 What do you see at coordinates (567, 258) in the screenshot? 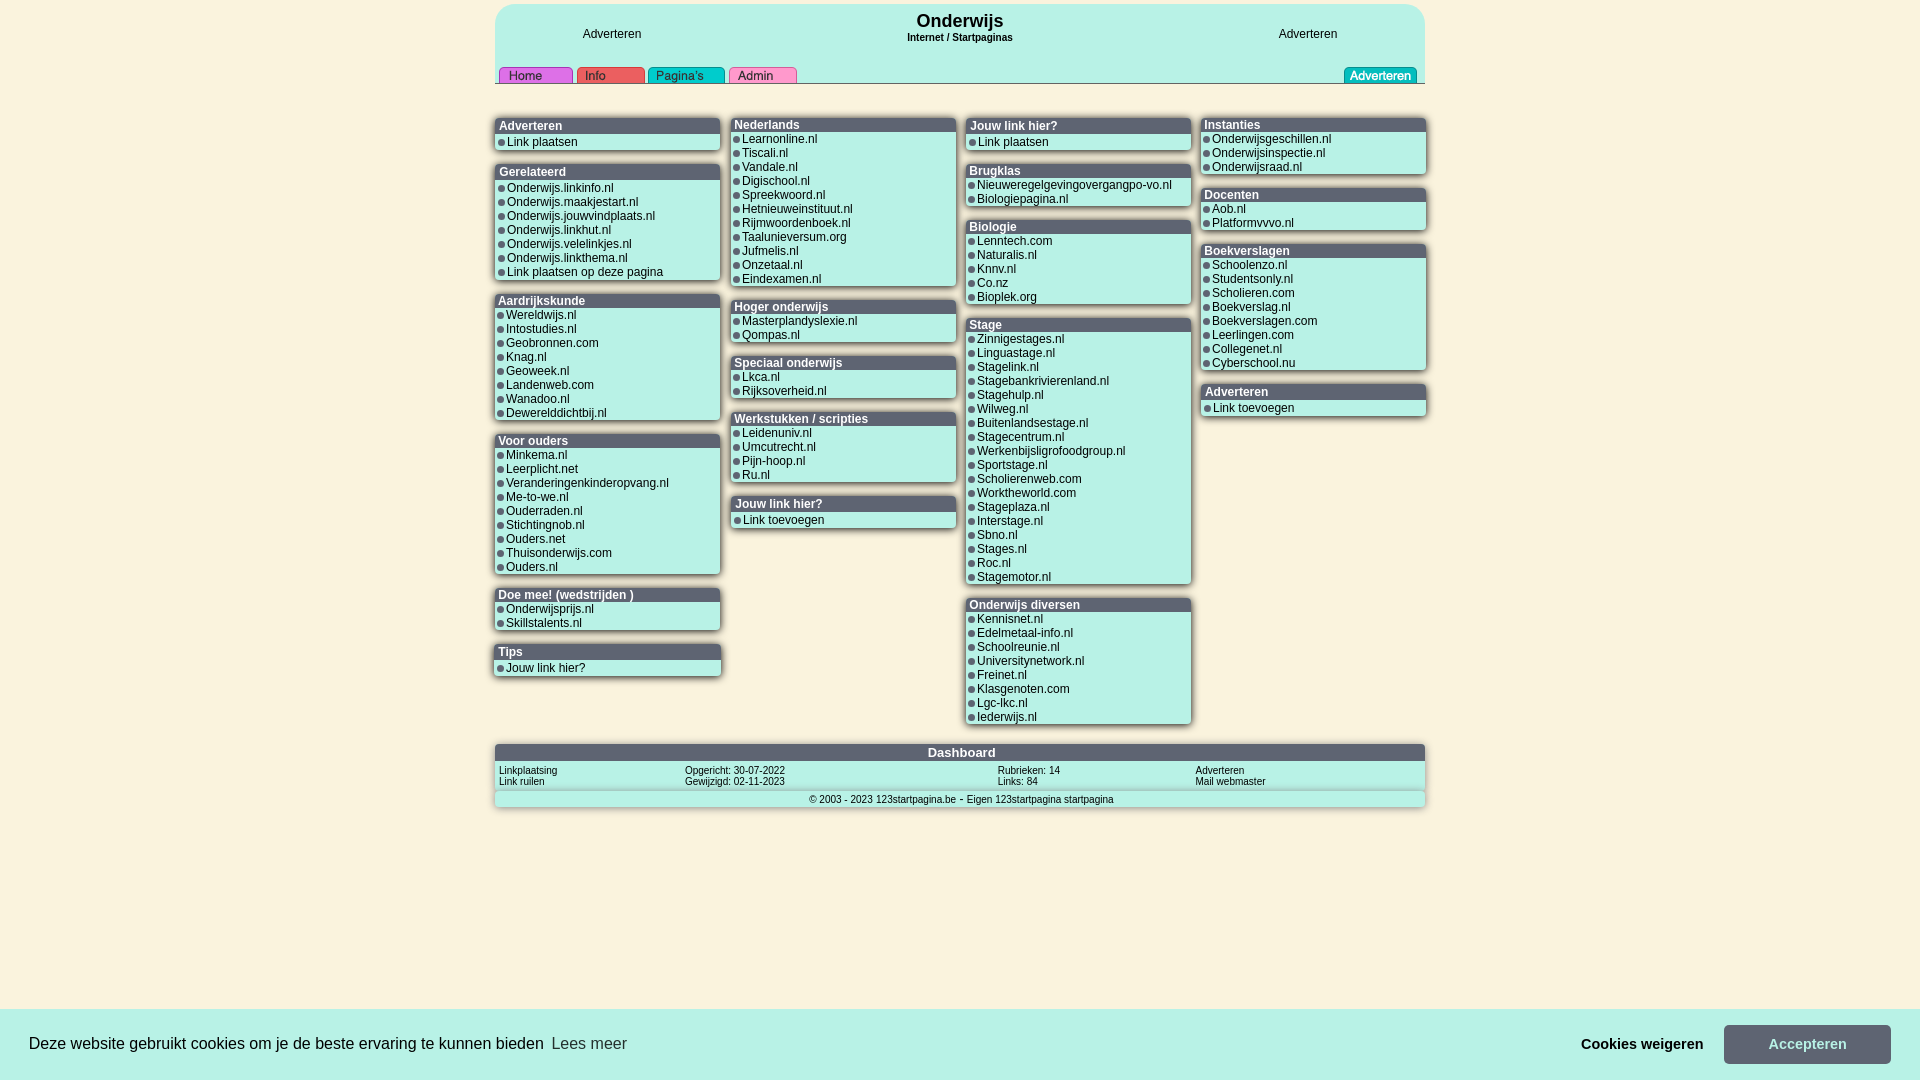
I see `Onderwijs.linkthema.nl` at bounding box center [567, 258].